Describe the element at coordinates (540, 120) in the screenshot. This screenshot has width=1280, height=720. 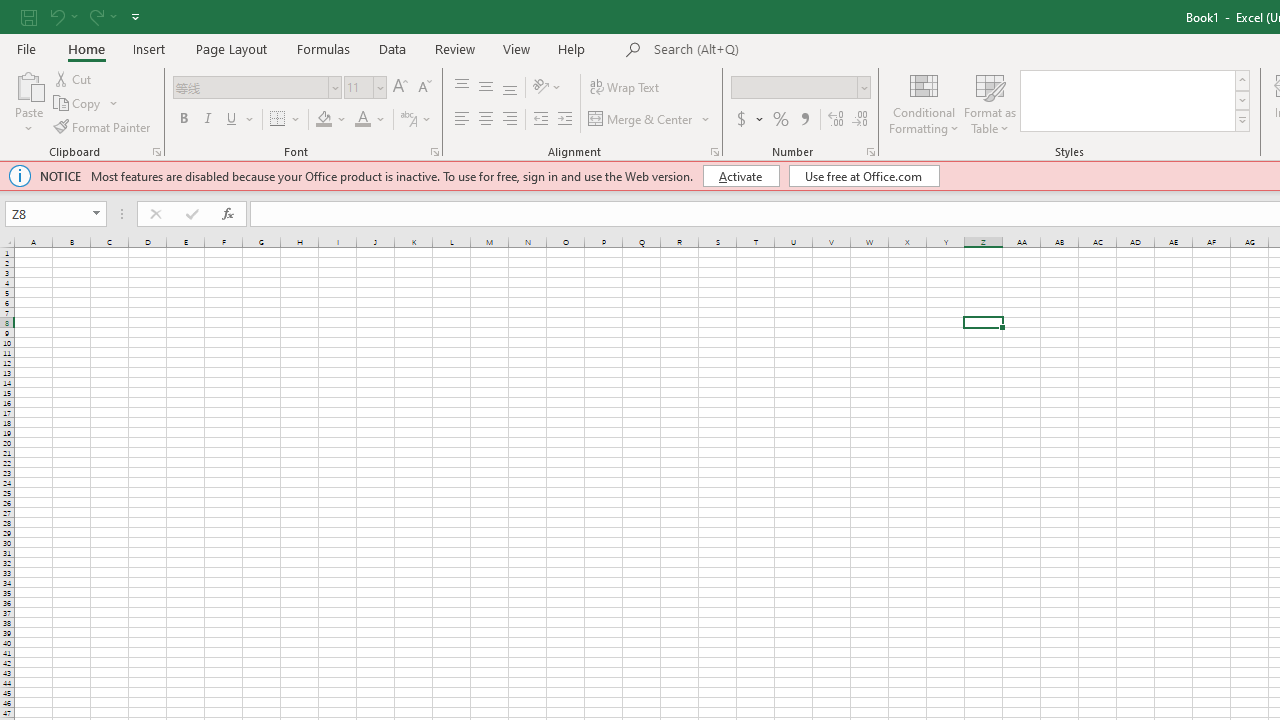
I see `Decrease Indent` at that location.